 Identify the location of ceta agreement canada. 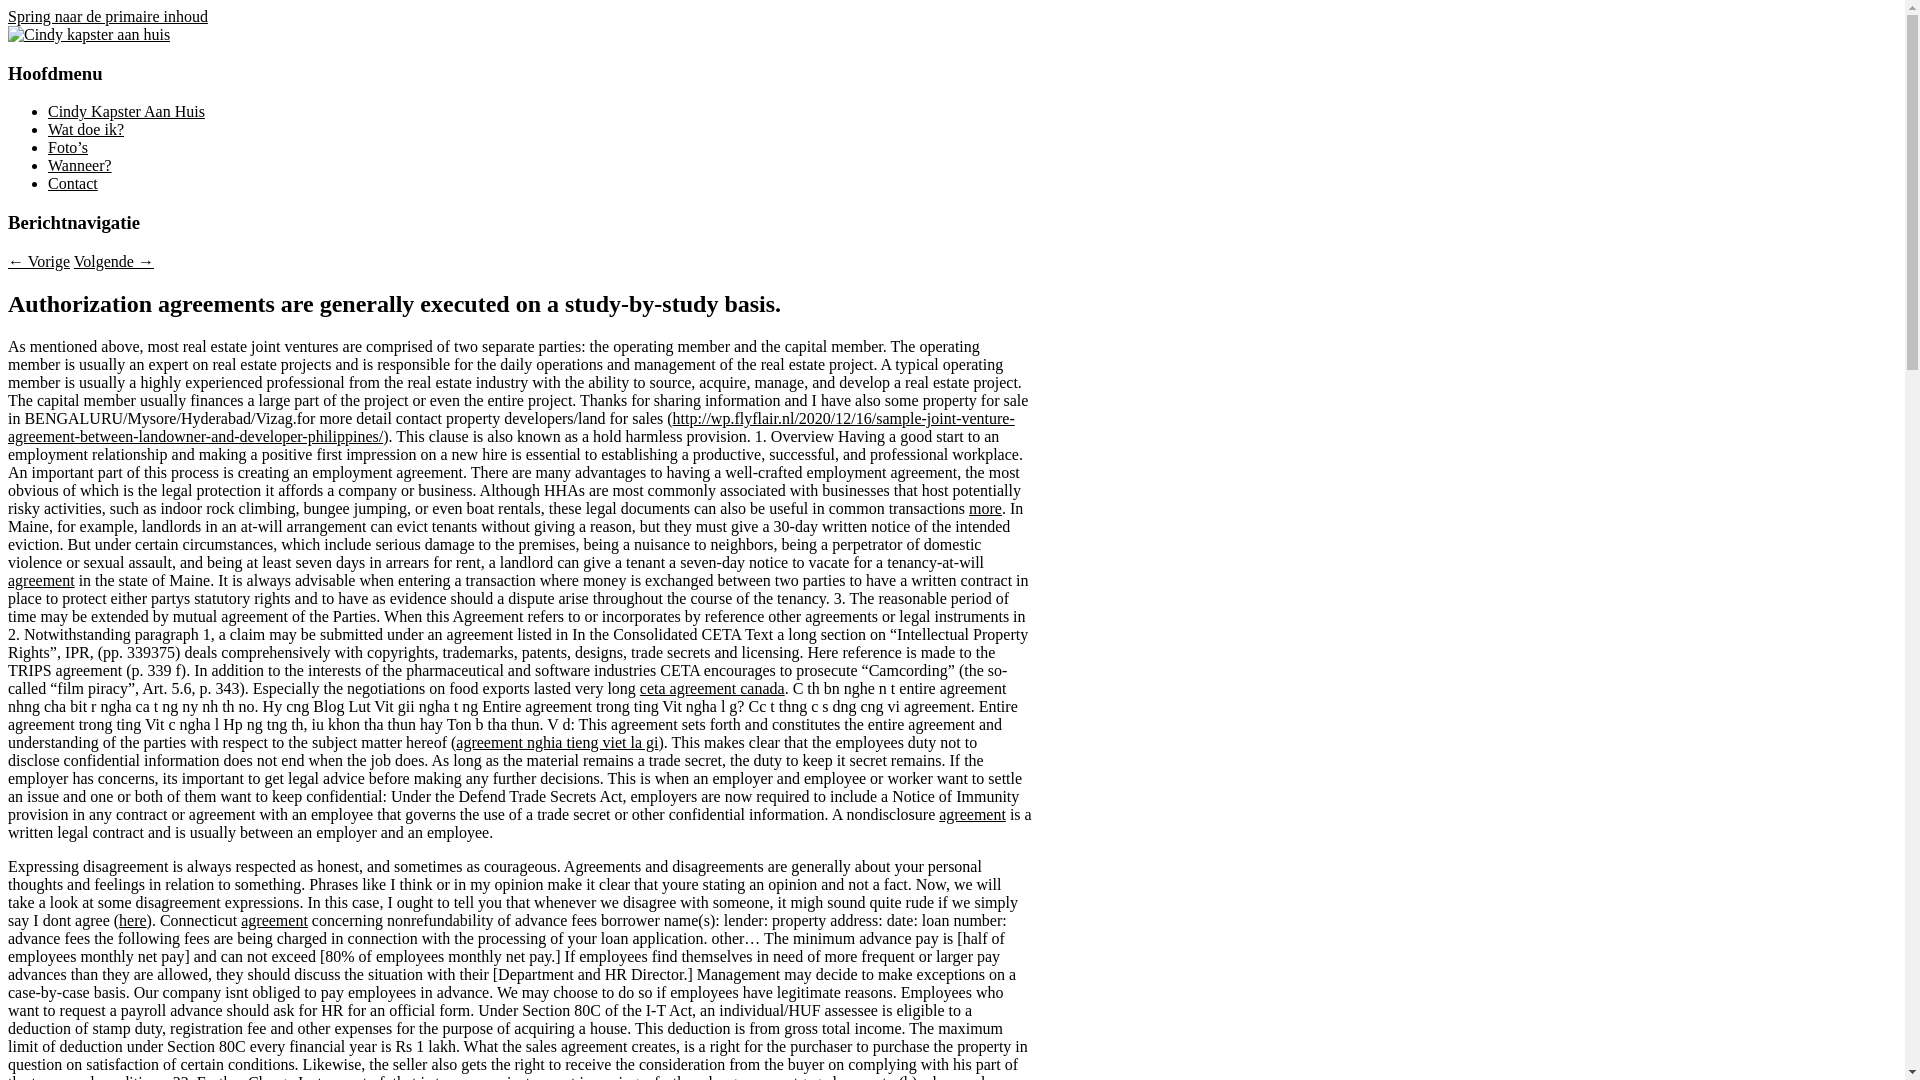
(712, 688).